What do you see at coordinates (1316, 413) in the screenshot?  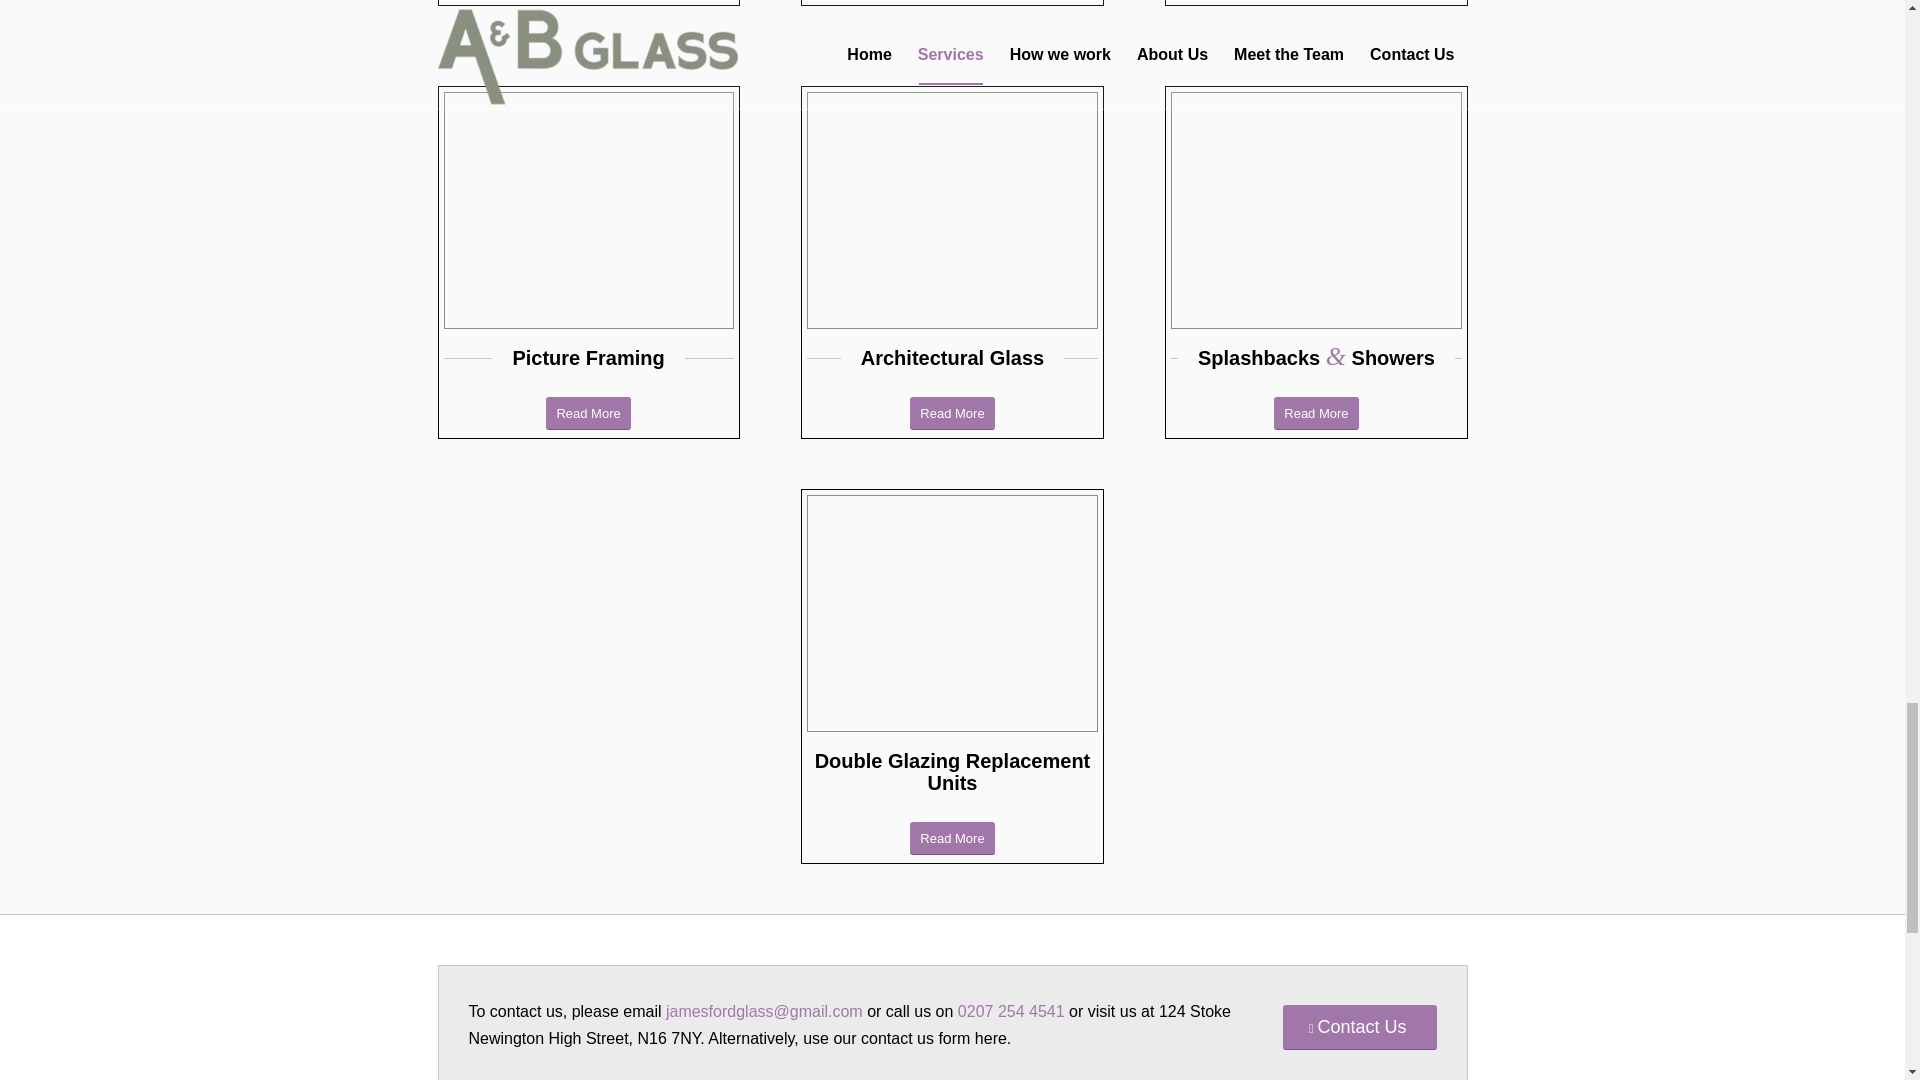 I see `Read More` at bounding box center [1316, 413].